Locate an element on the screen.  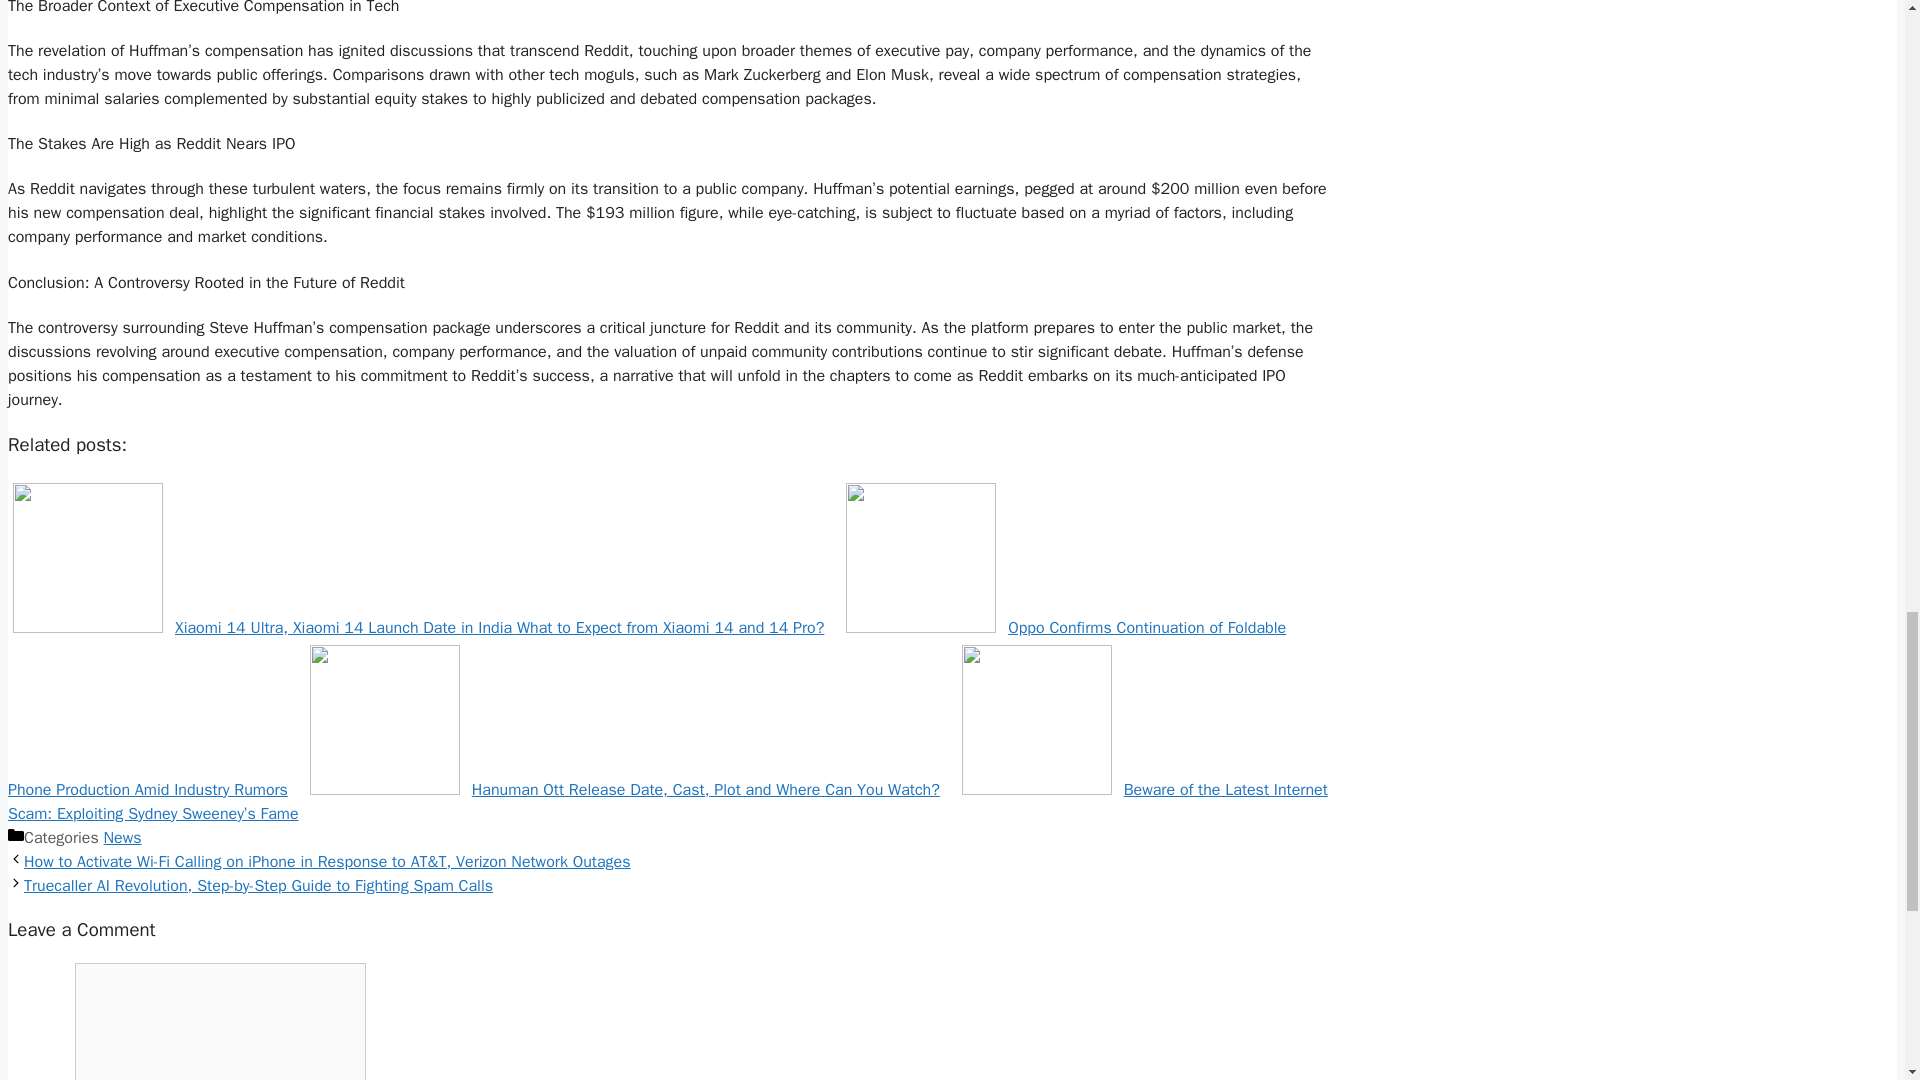
News is located at coordinates (122, 838).